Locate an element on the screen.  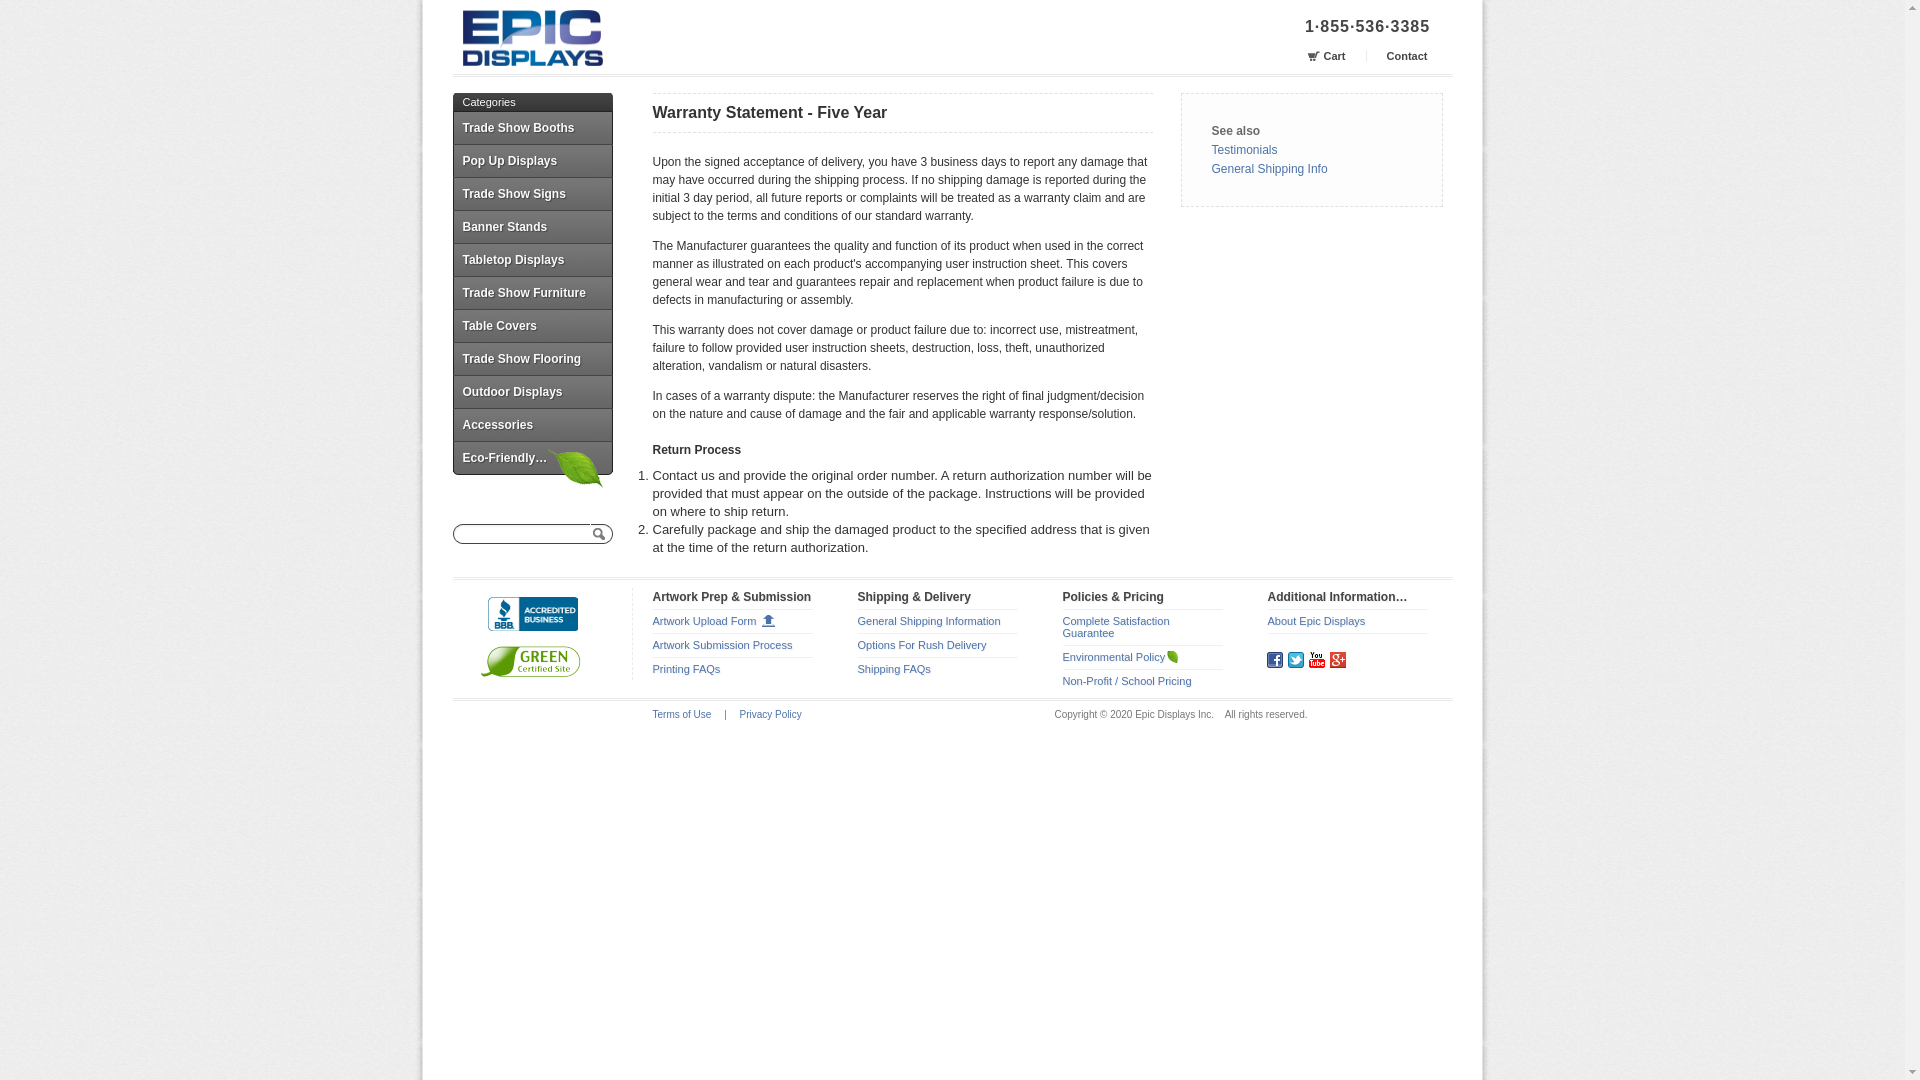
Artwork Upload Form is located at coordinates (714, 620).